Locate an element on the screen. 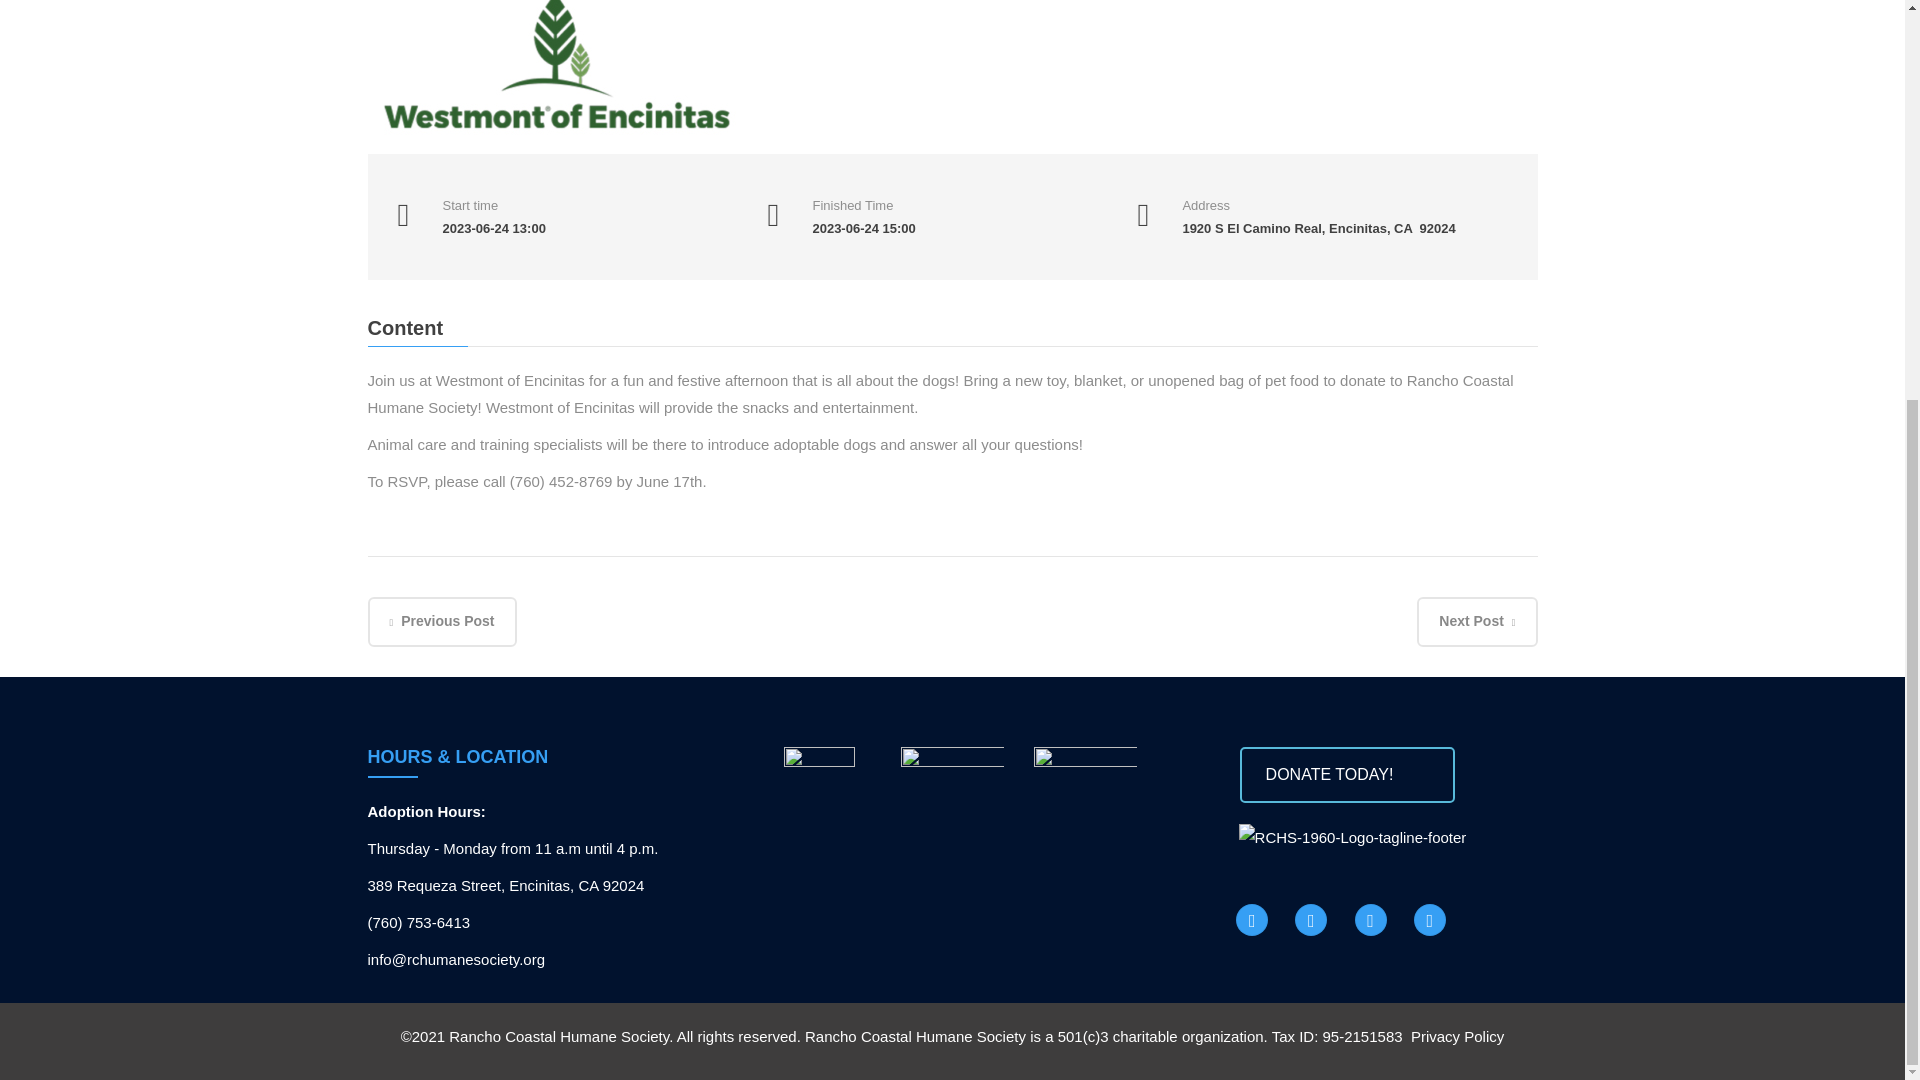  proud member-charity navigator is located at coordinates (952, 798).